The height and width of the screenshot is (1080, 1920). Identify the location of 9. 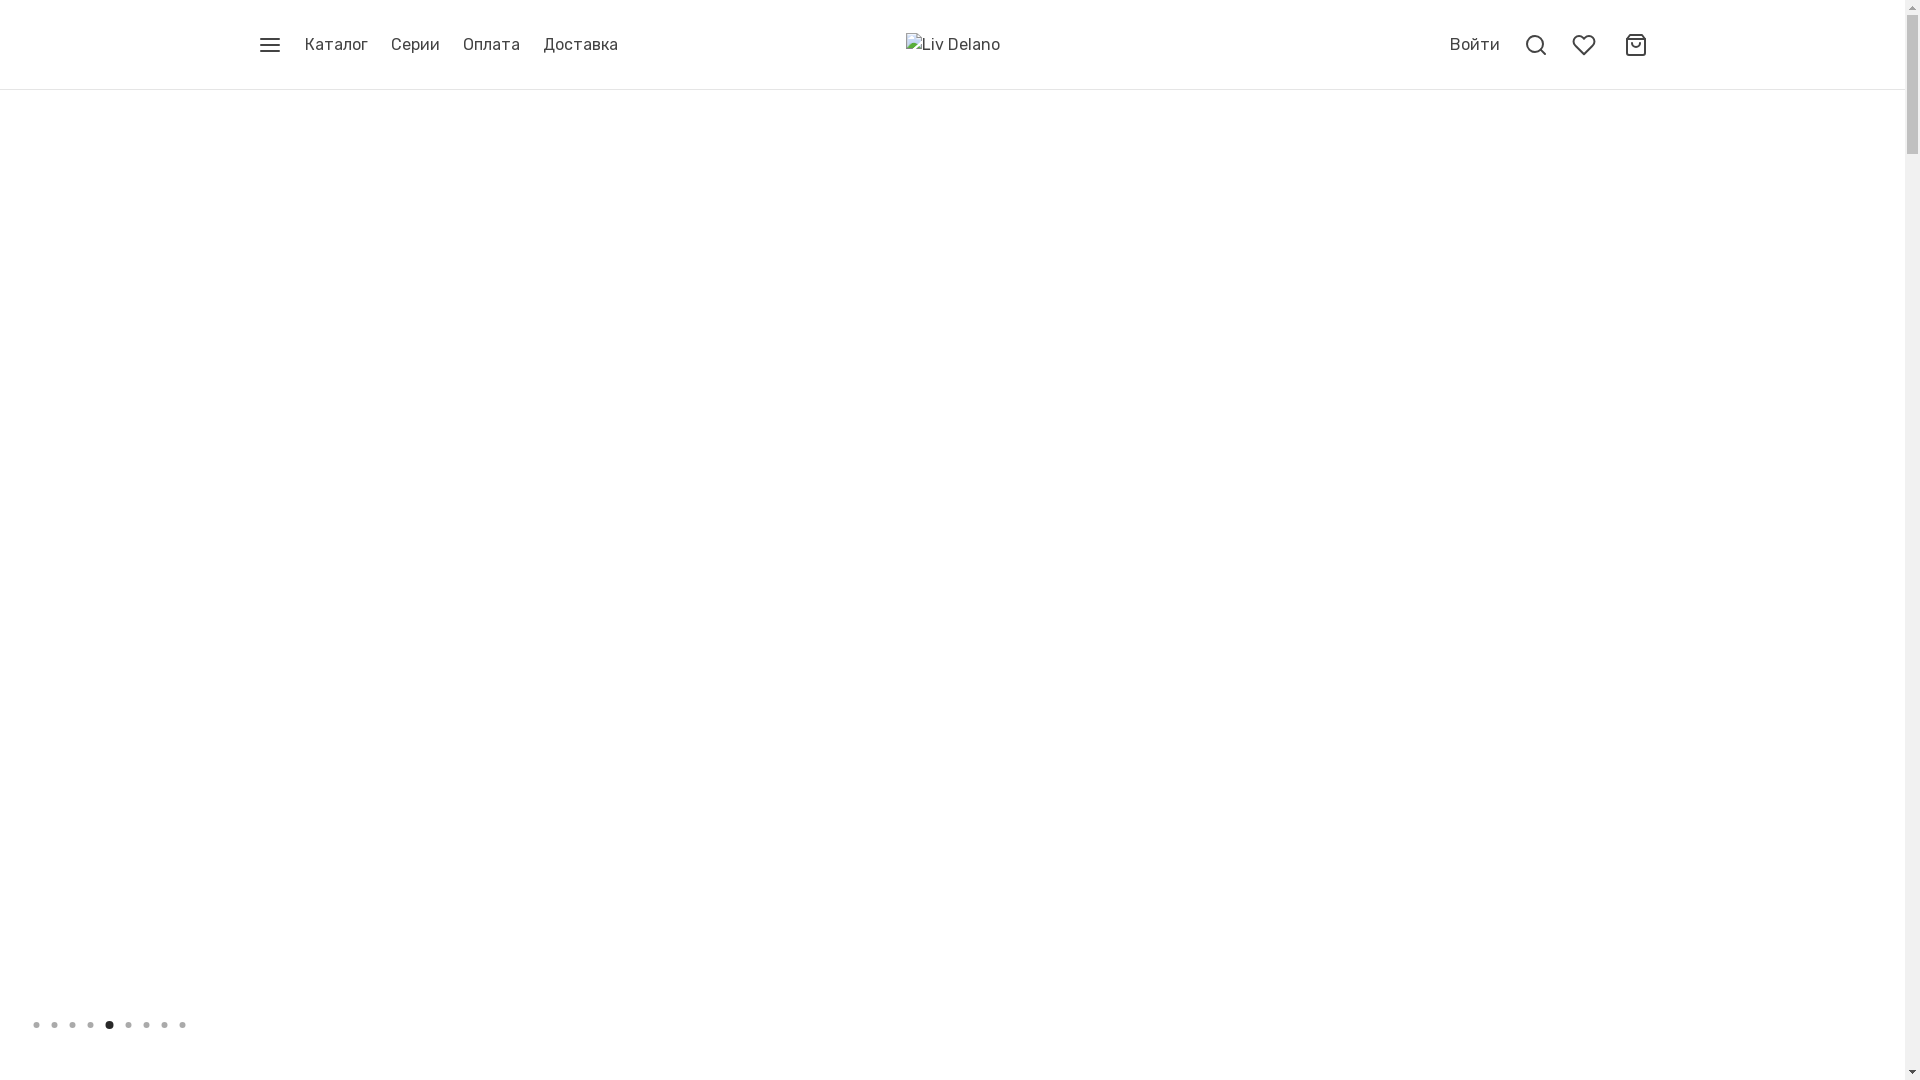
(182, 1025).